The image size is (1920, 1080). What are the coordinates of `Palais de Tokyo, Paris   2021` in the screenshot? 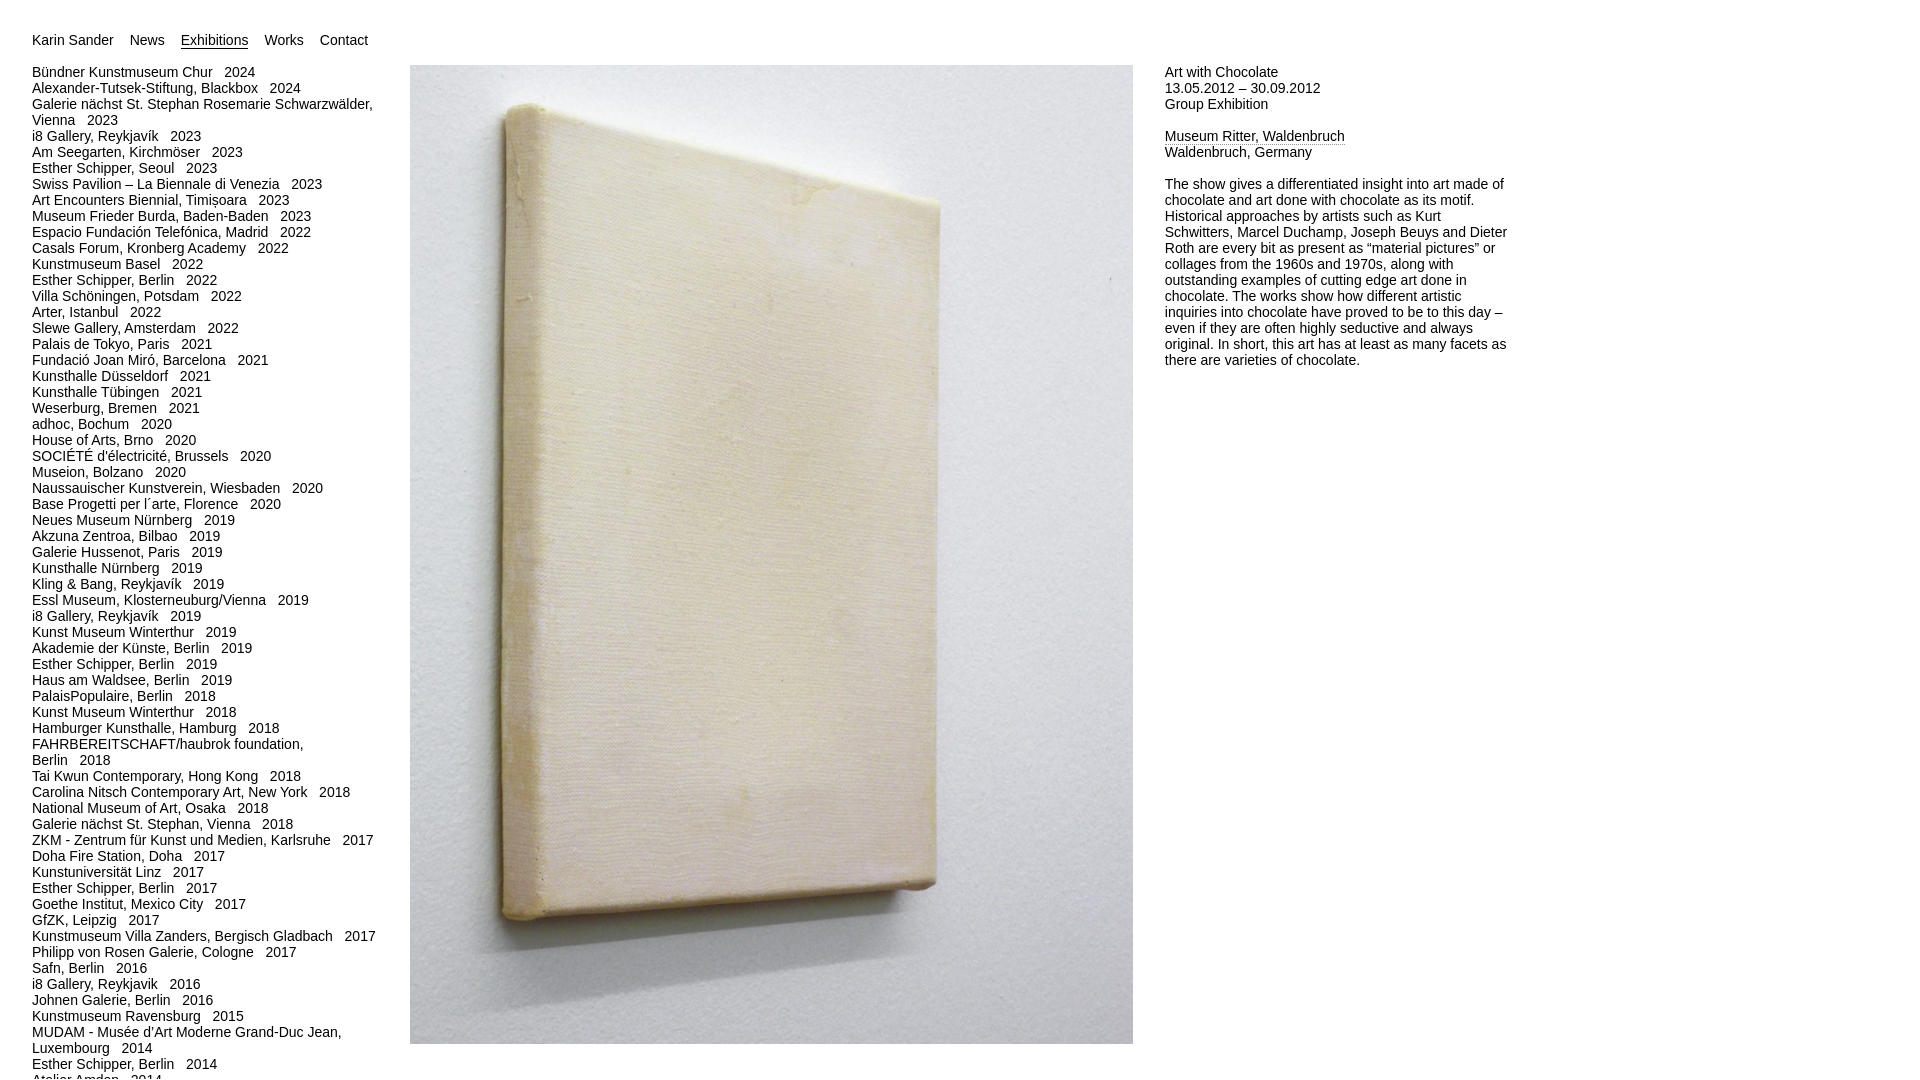 It's located at (205, 344).